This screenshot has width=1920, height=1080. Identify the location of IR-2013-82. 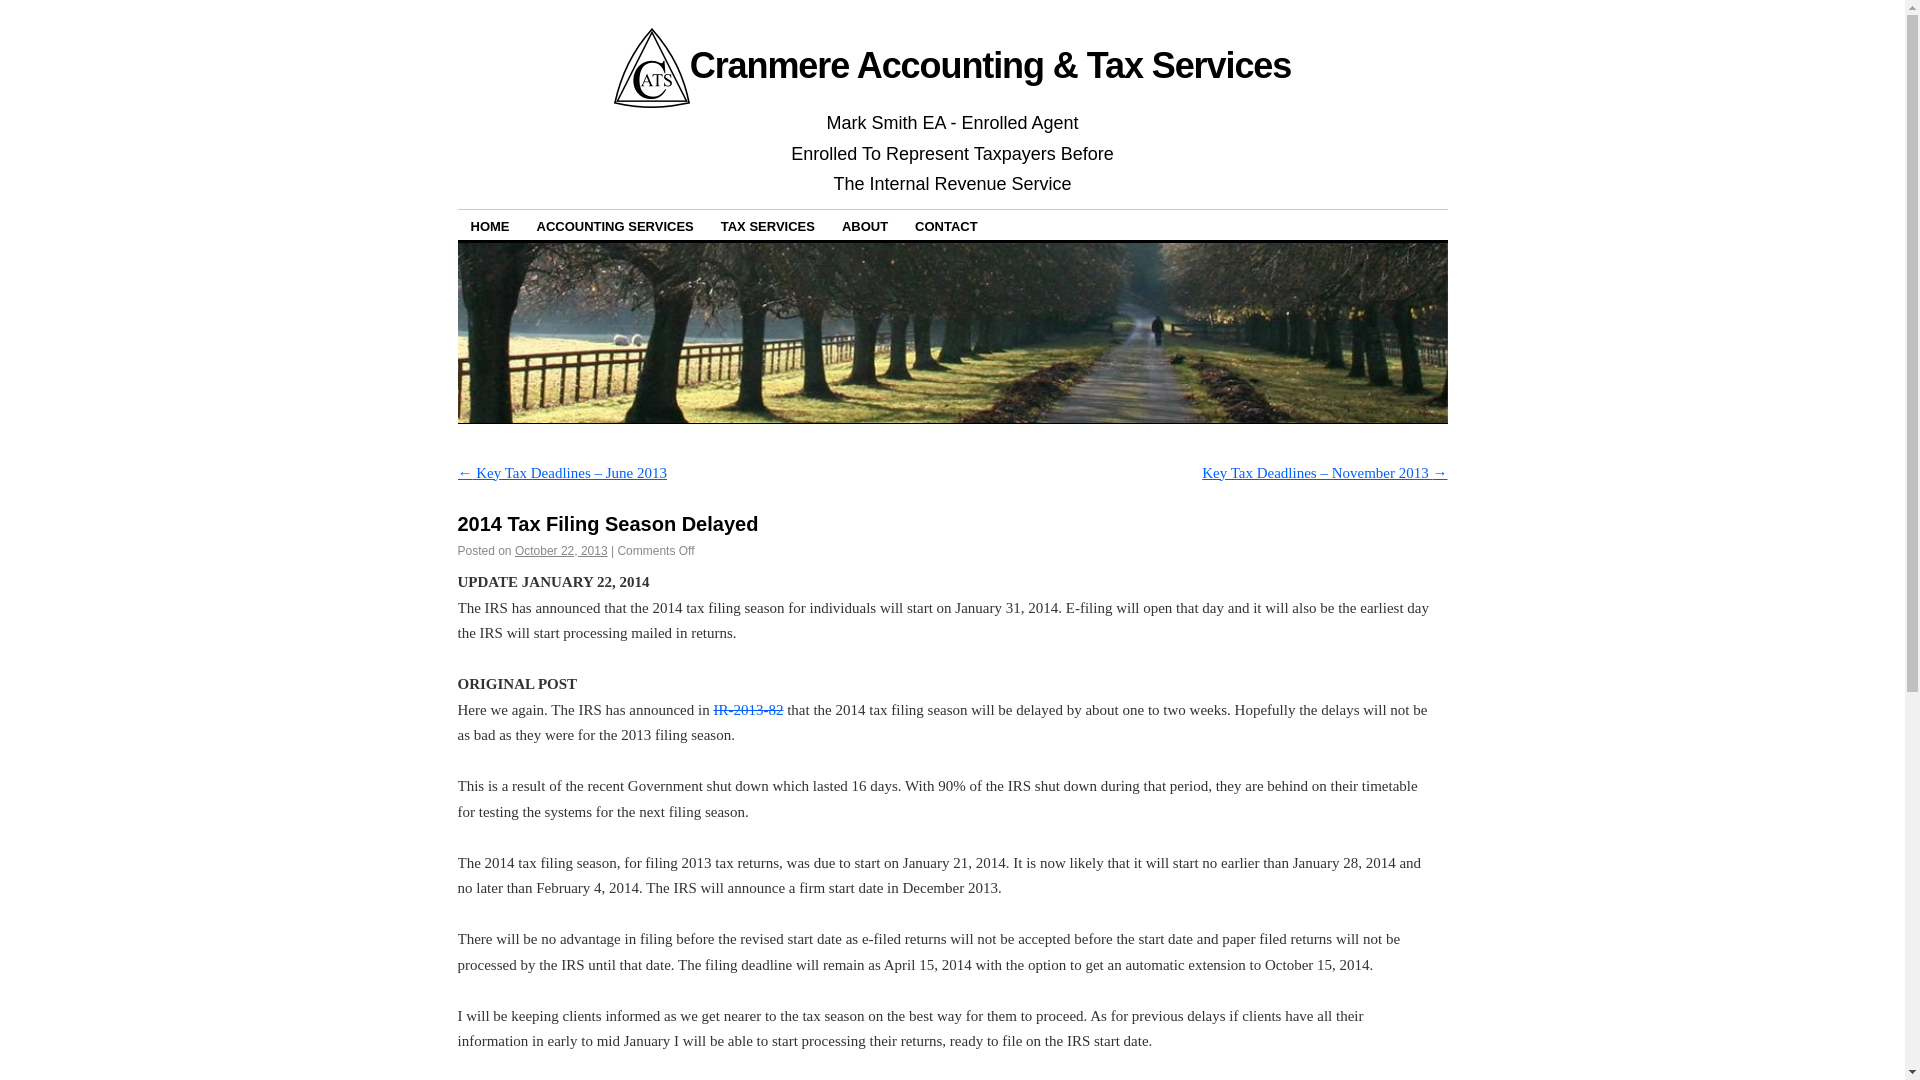
(748, 710).